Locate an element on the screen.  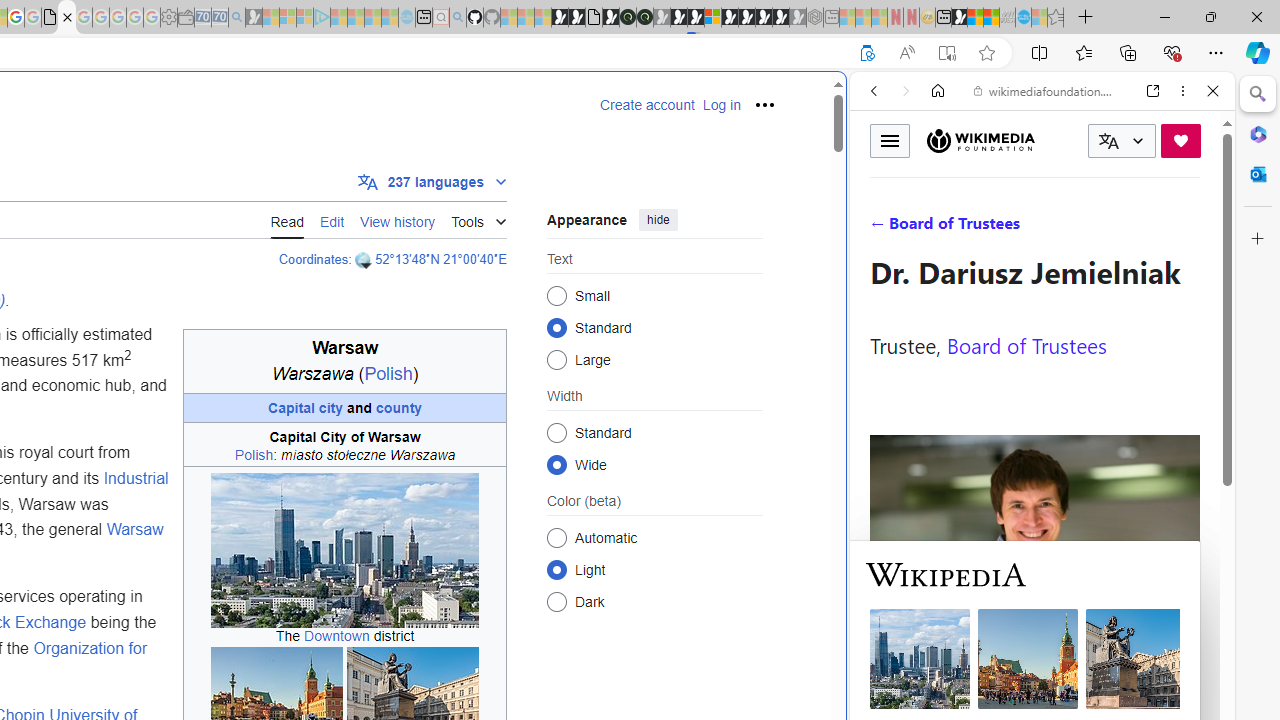
Toggle menu is located at coordinates (890, 140).